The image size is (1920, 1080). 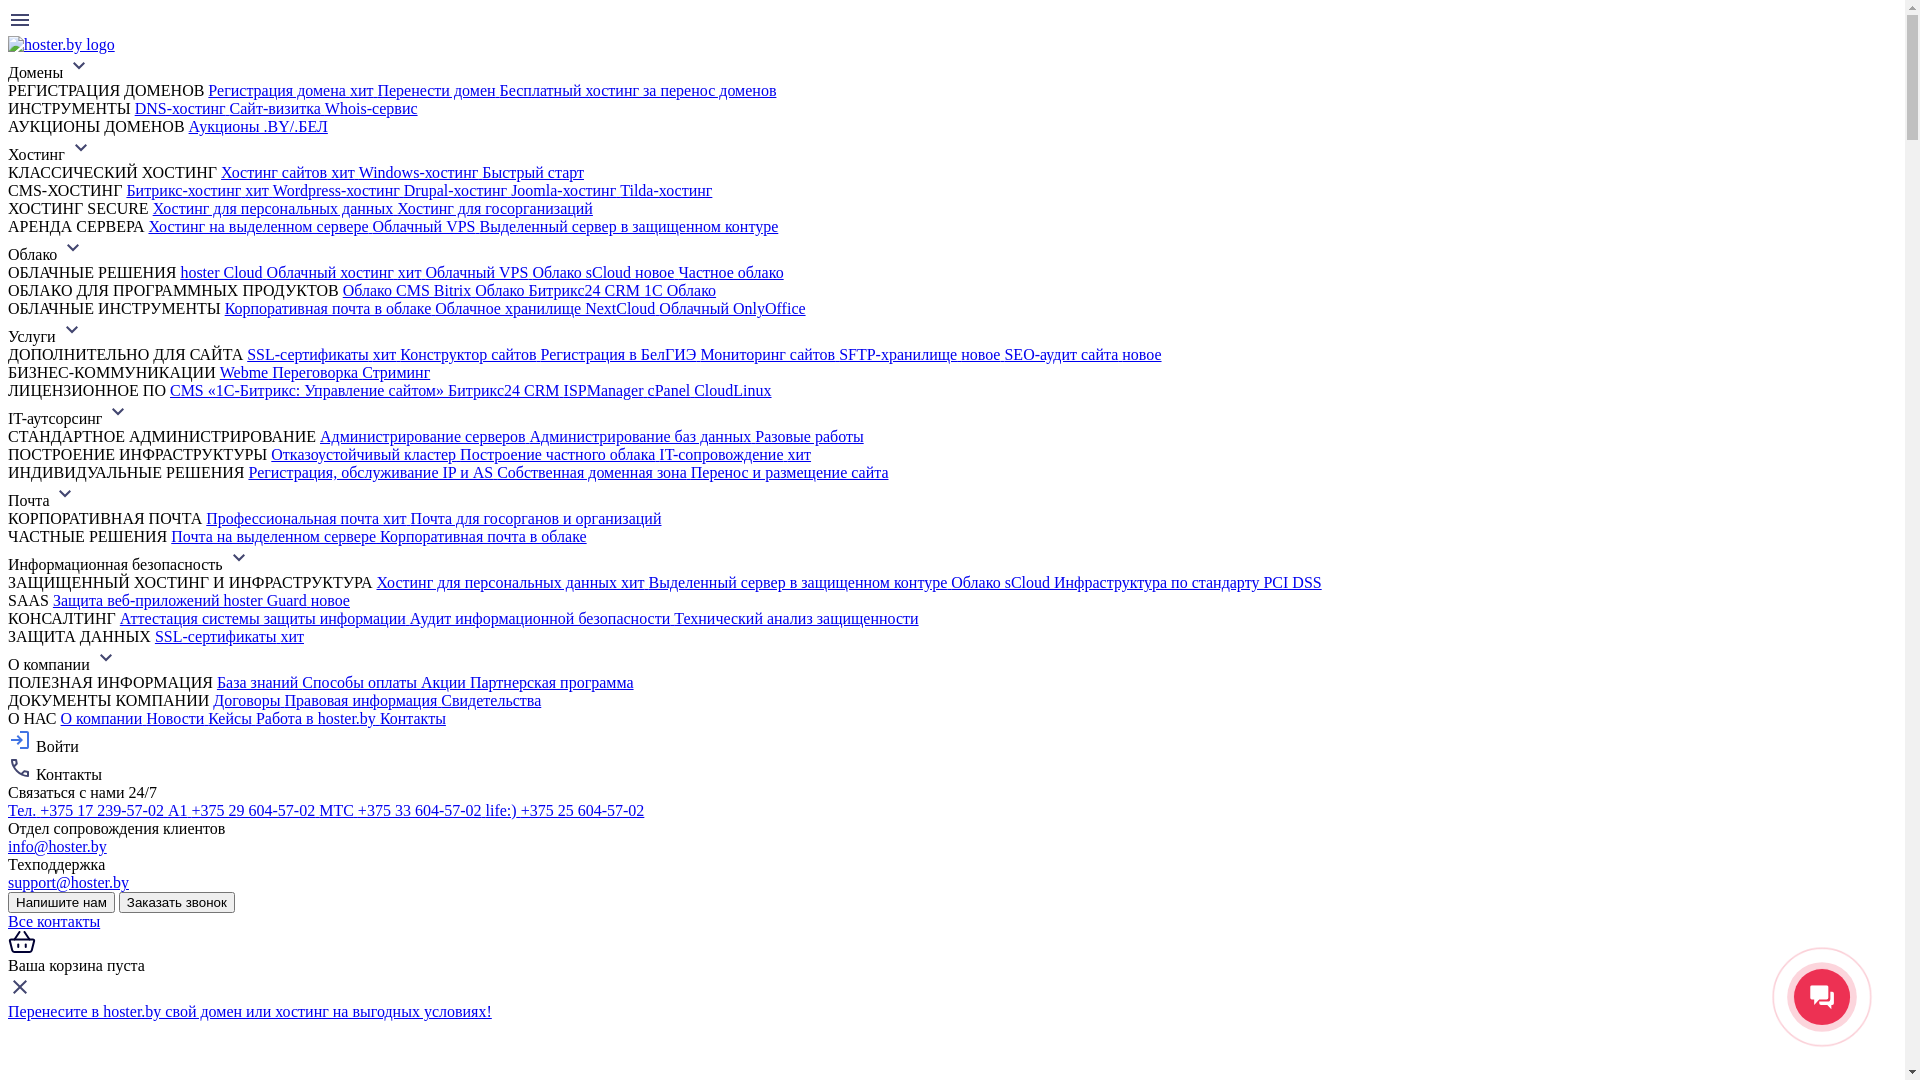 What do you see at coordinates (606, 390) in the screenshot?
I see `ISPManager` at bounding box center [606, 390].